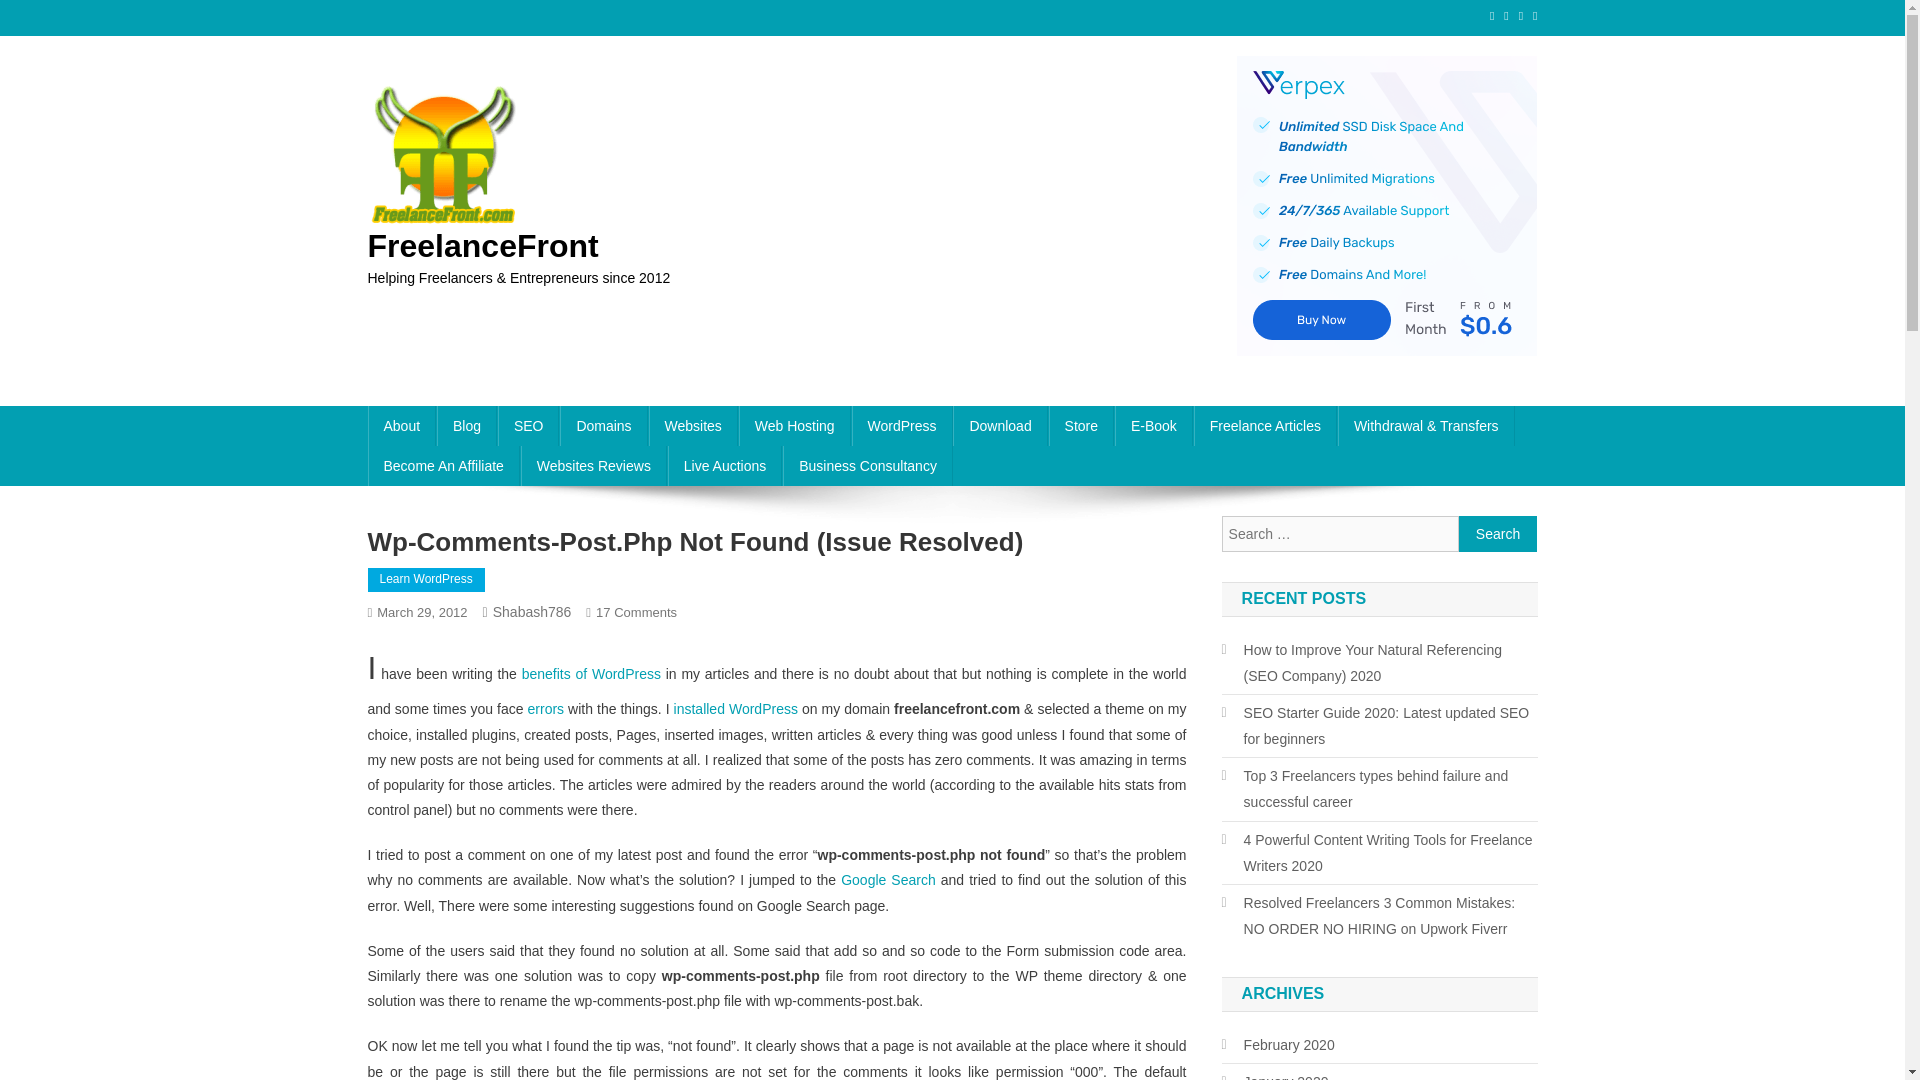 The height and width of the screenshot is (1080, 1920). What do you see at coordinates (902, 426) in the screenshot?
I see `WordPress` at bounding box center [902, 426].